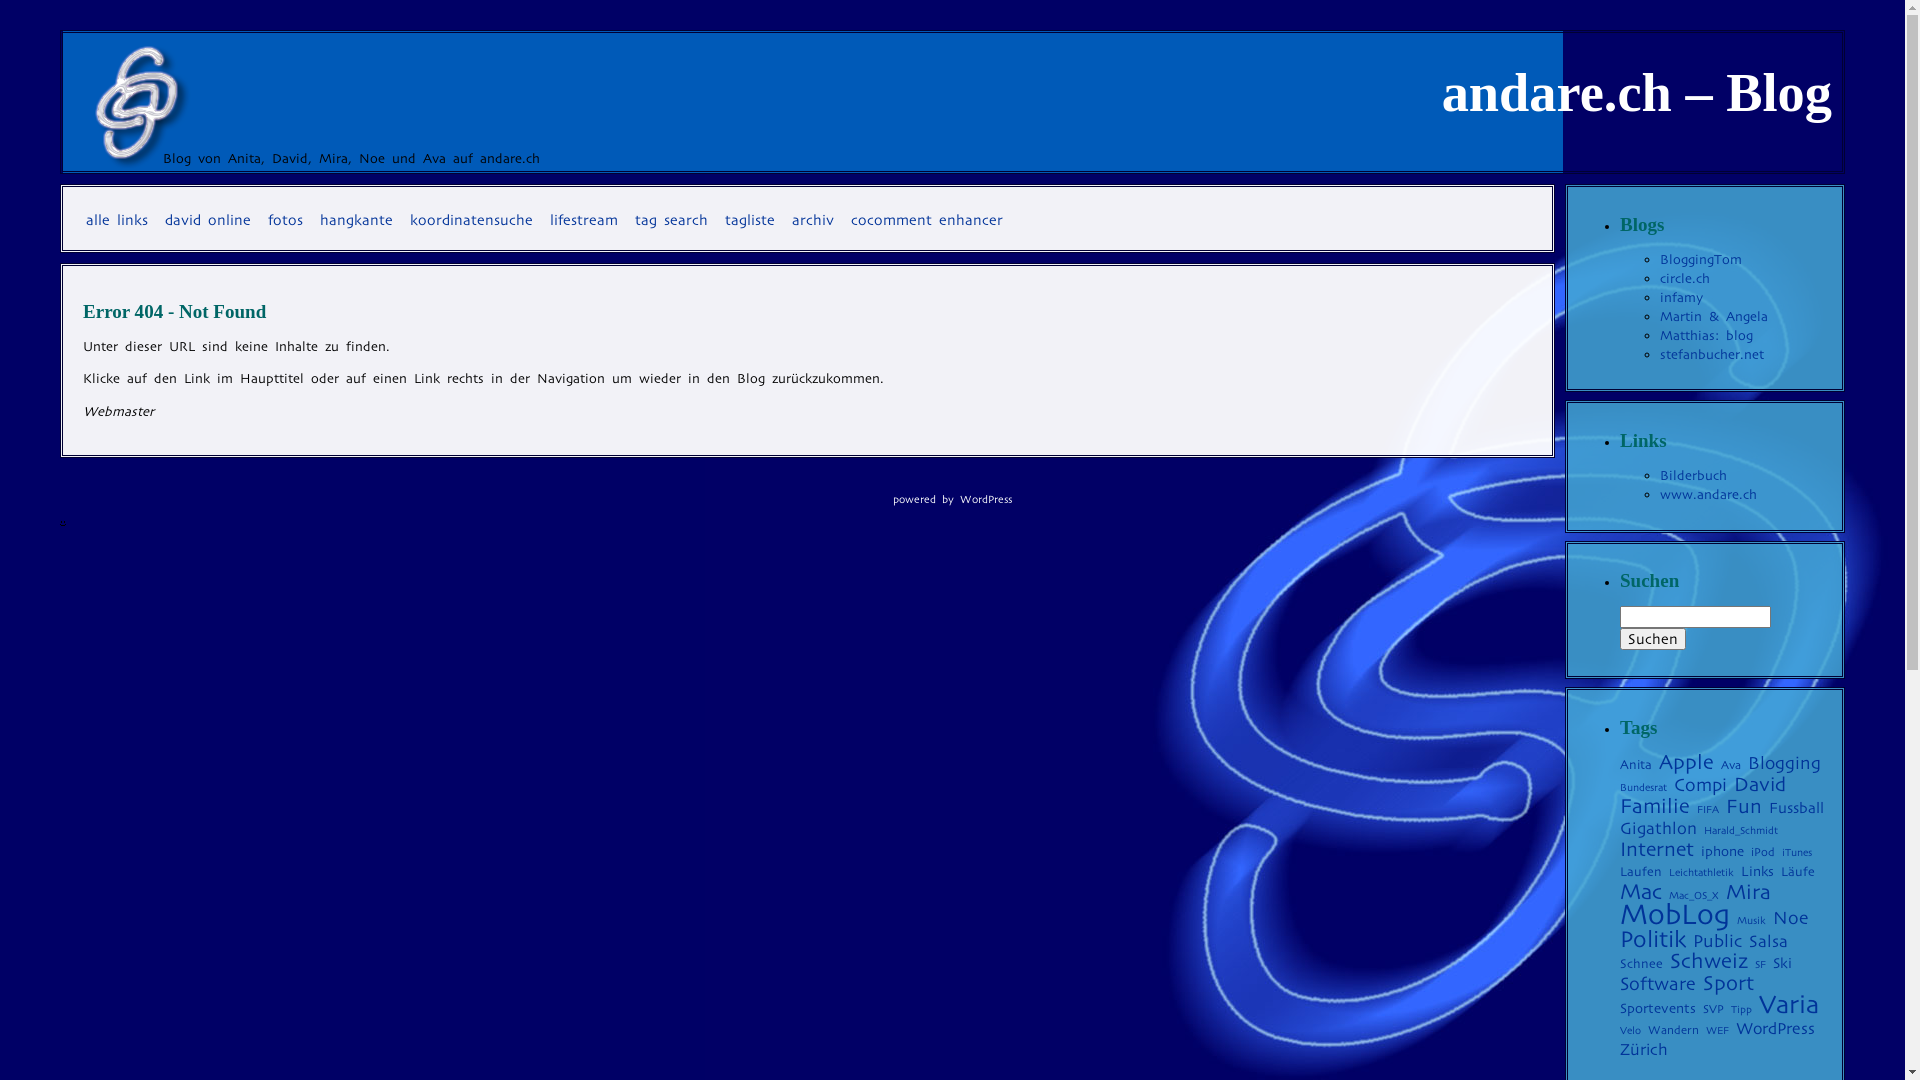 The height and width of the screenshot is (1080, 1920). Describe the element at coordinates (1718, 1030) in the screenshot. I see `WEF` at that location.